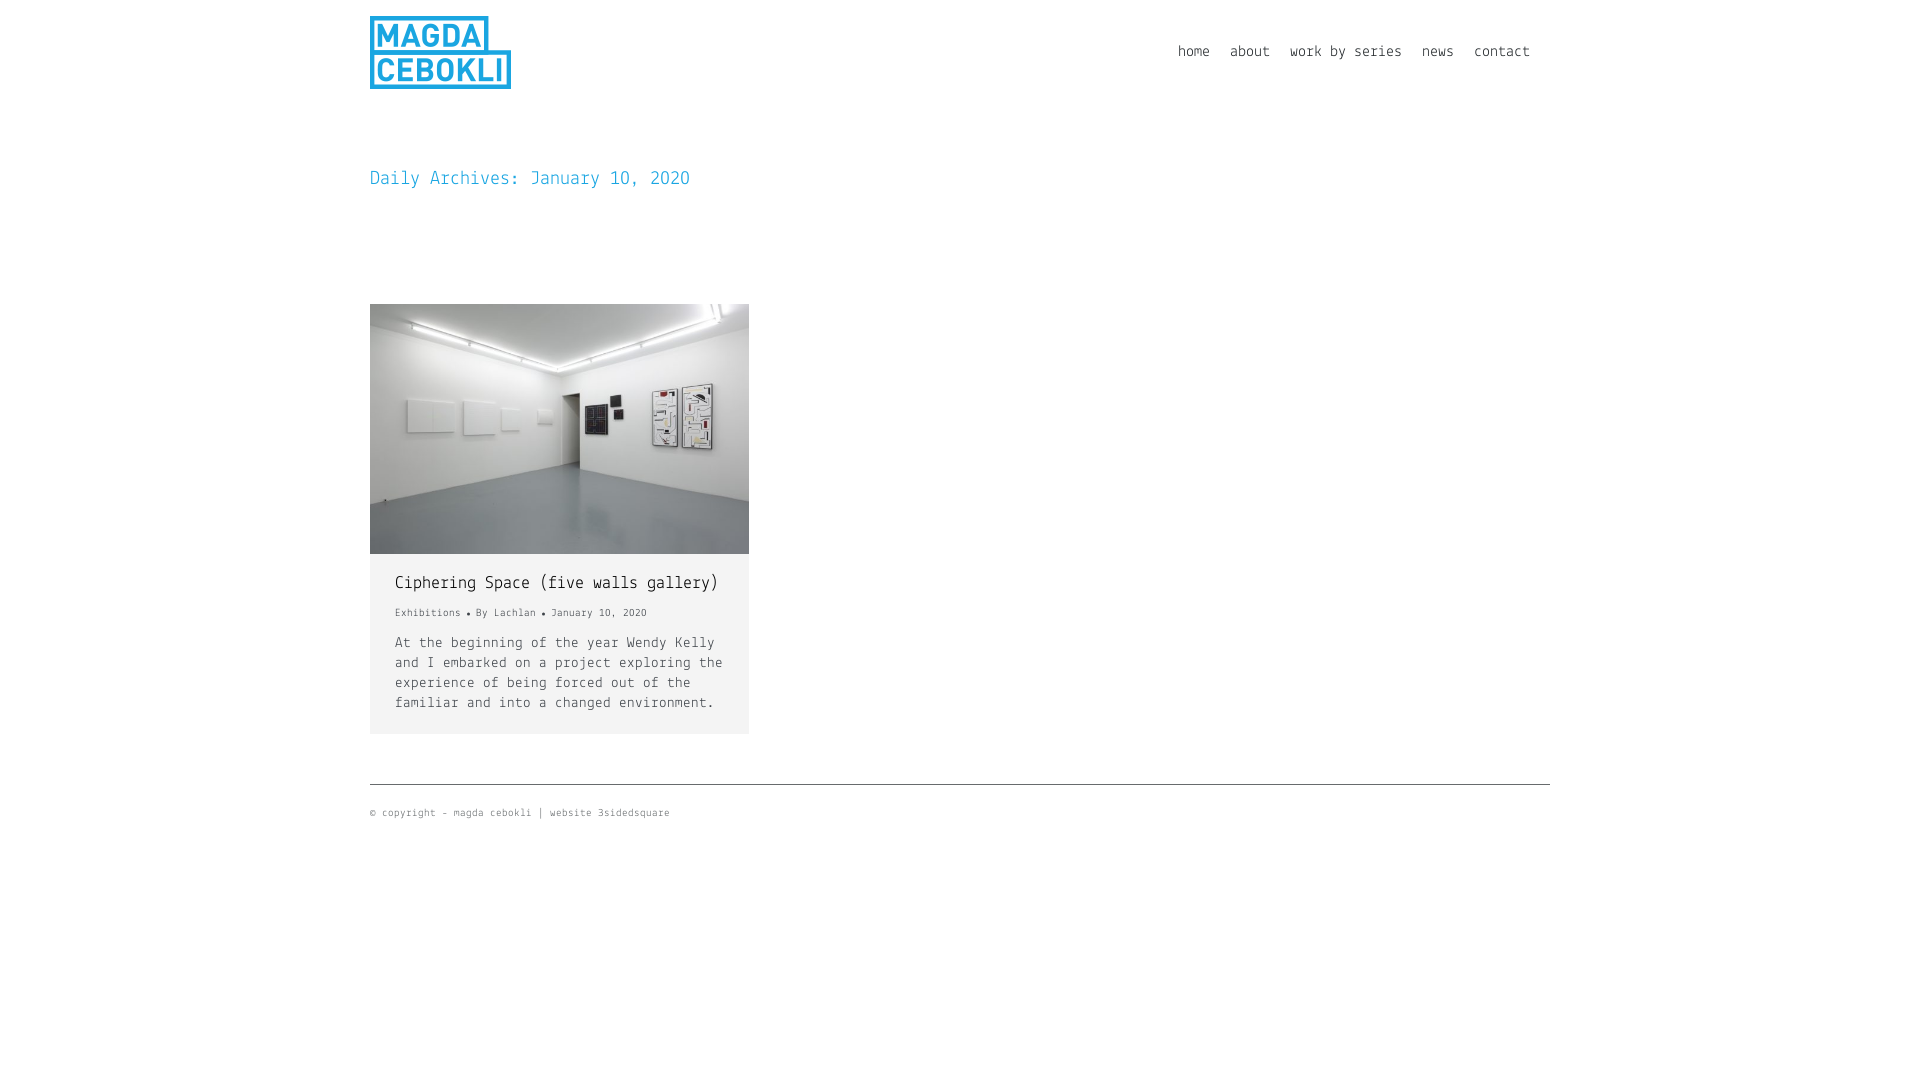 The width and height of the screenshot is (1920, 1080). I want to click on news, so click(1438, 52).